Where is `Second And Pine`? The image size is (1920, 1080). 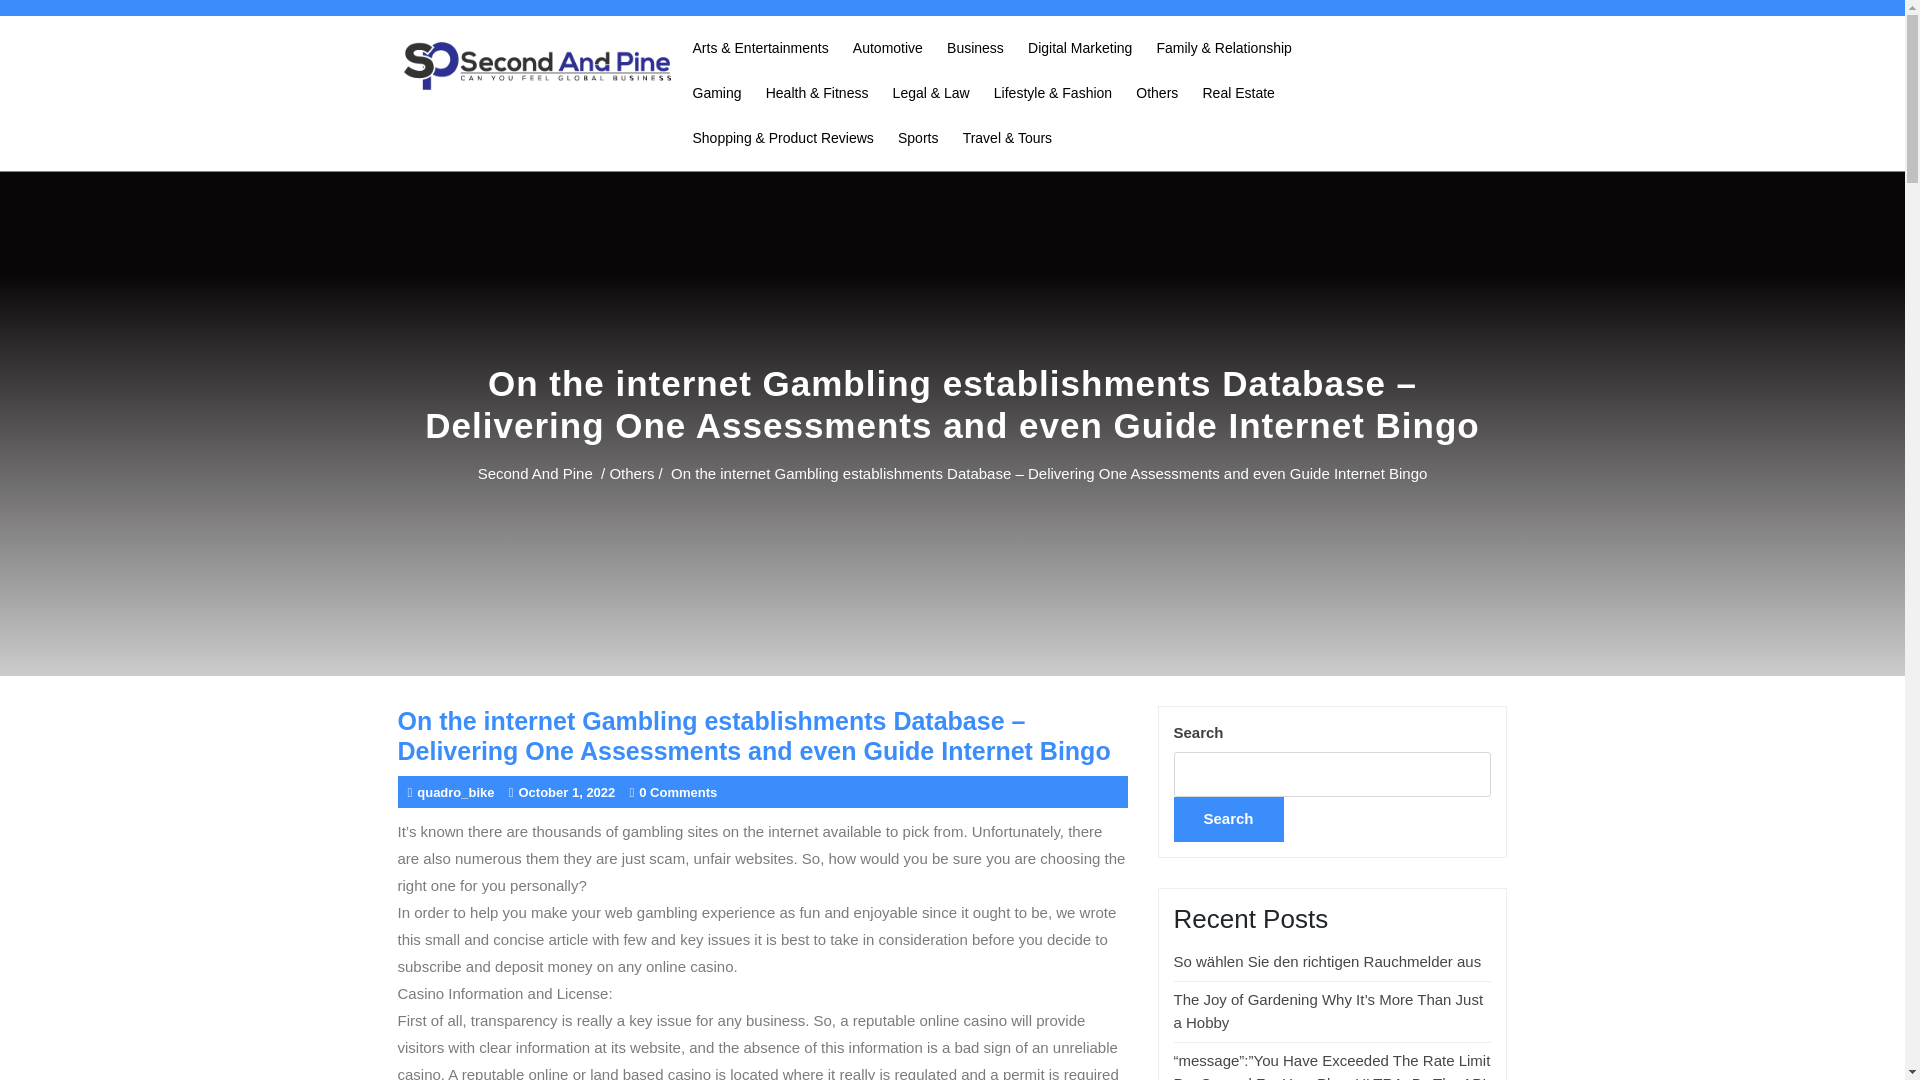 Second And Pine is located at coordinates (536, 472).